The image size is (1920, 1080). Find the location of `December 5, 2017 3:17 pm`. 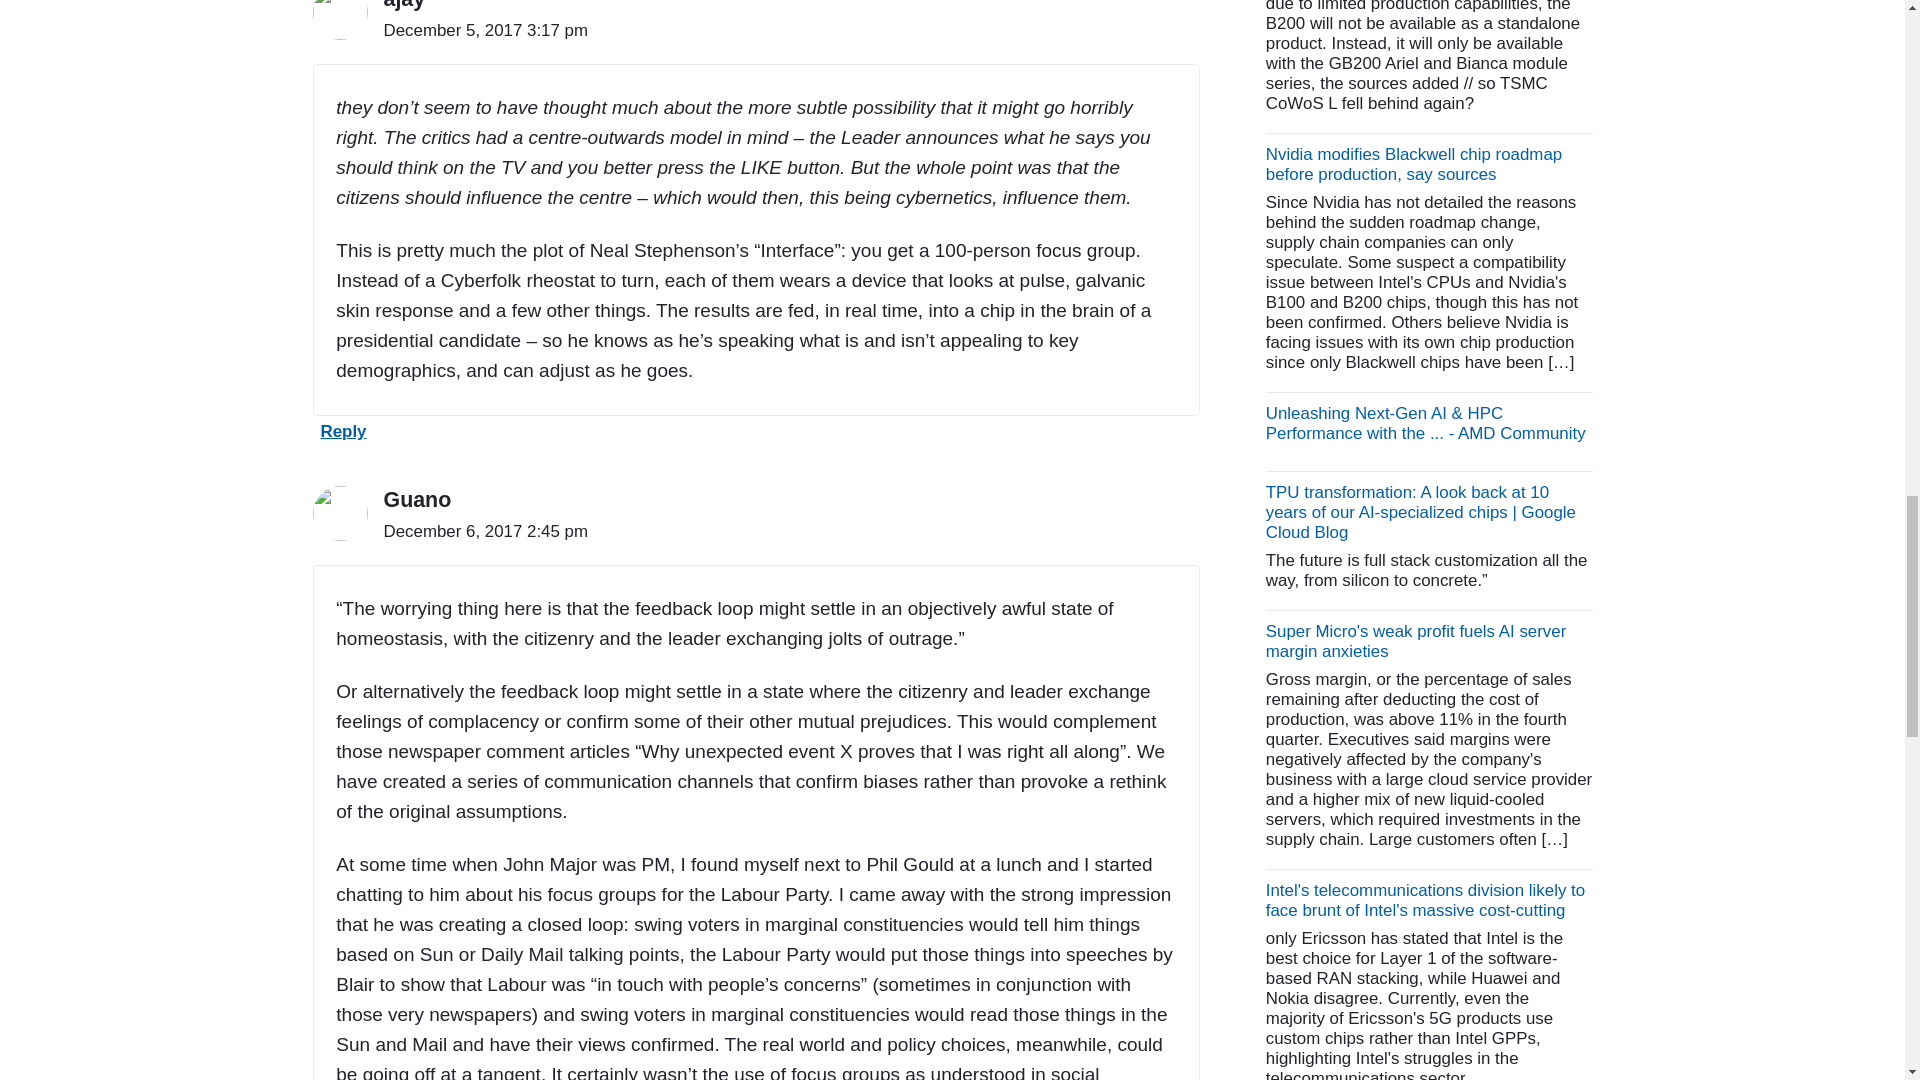

December 5, 2017 3:17 pm is located at coordinates (486, 29).